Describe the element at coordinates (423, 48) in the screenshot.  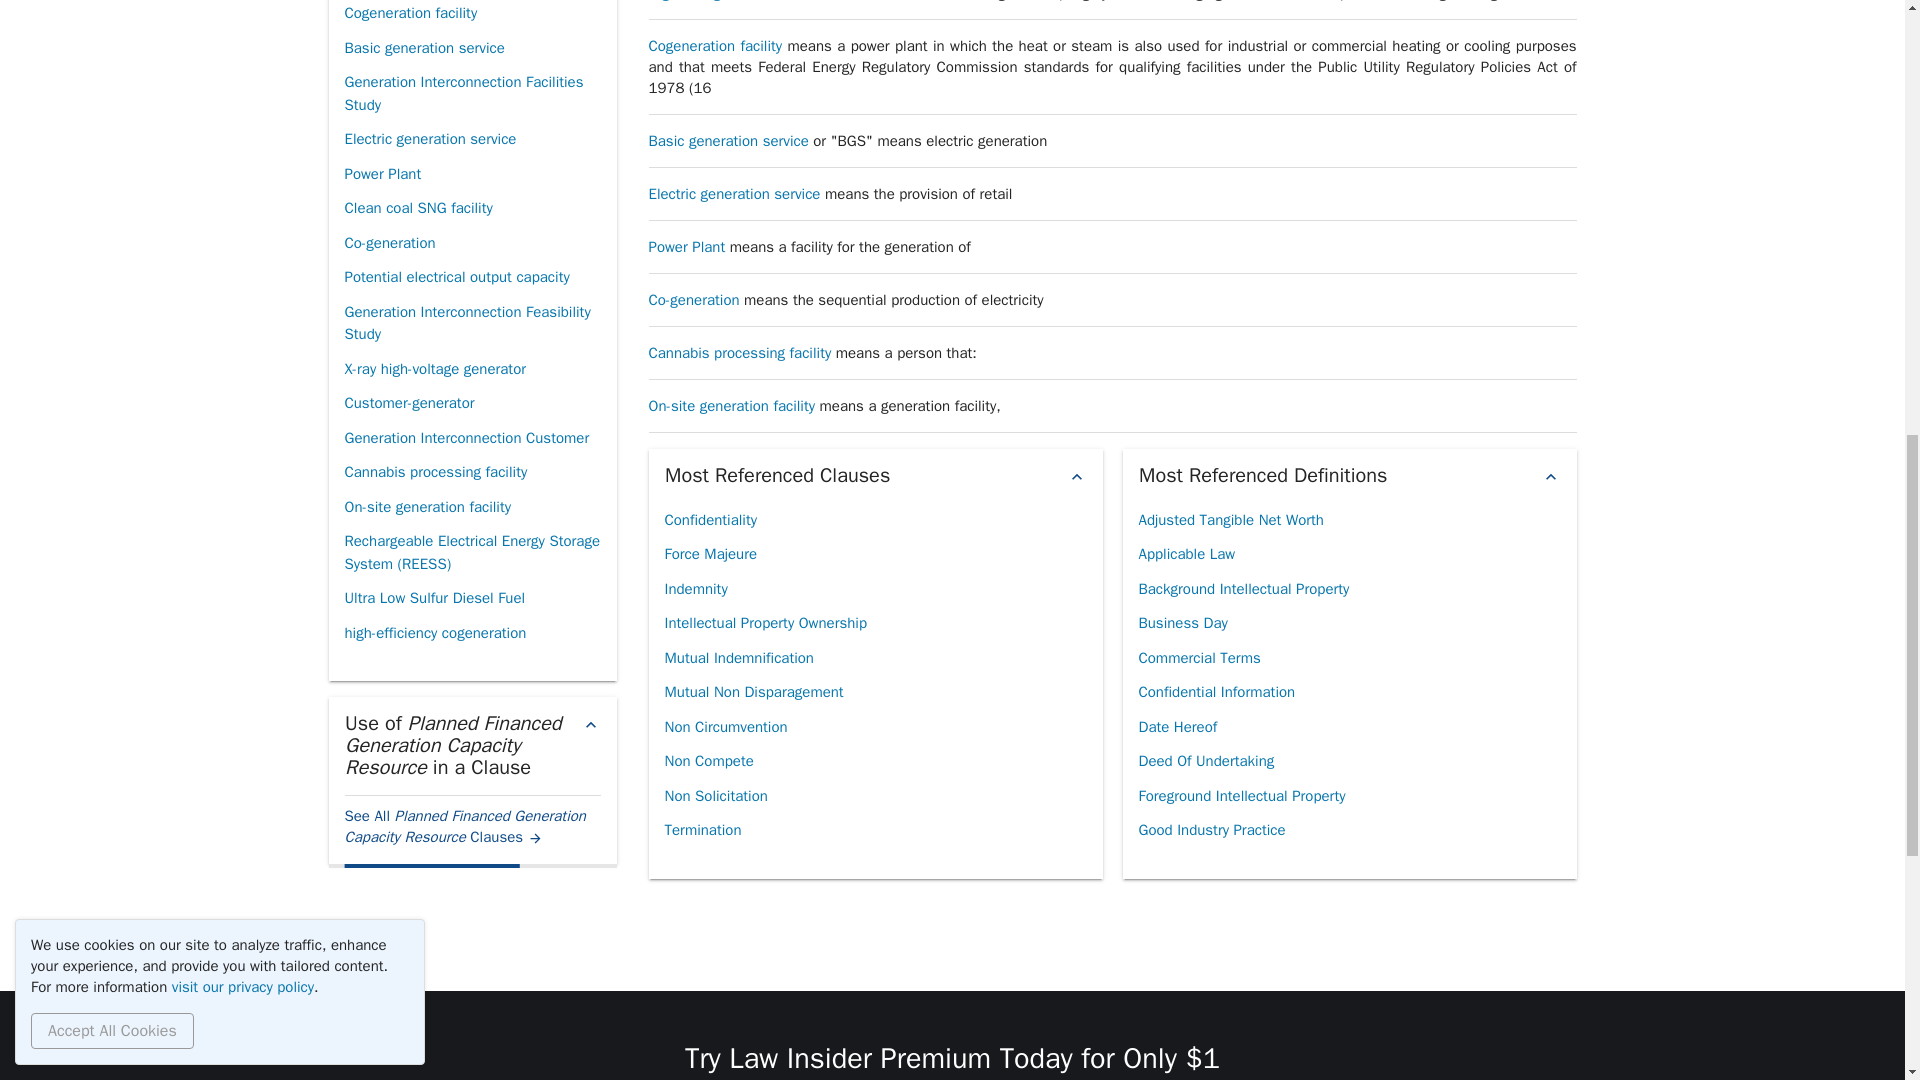
I see `Basic generation service` at that location.